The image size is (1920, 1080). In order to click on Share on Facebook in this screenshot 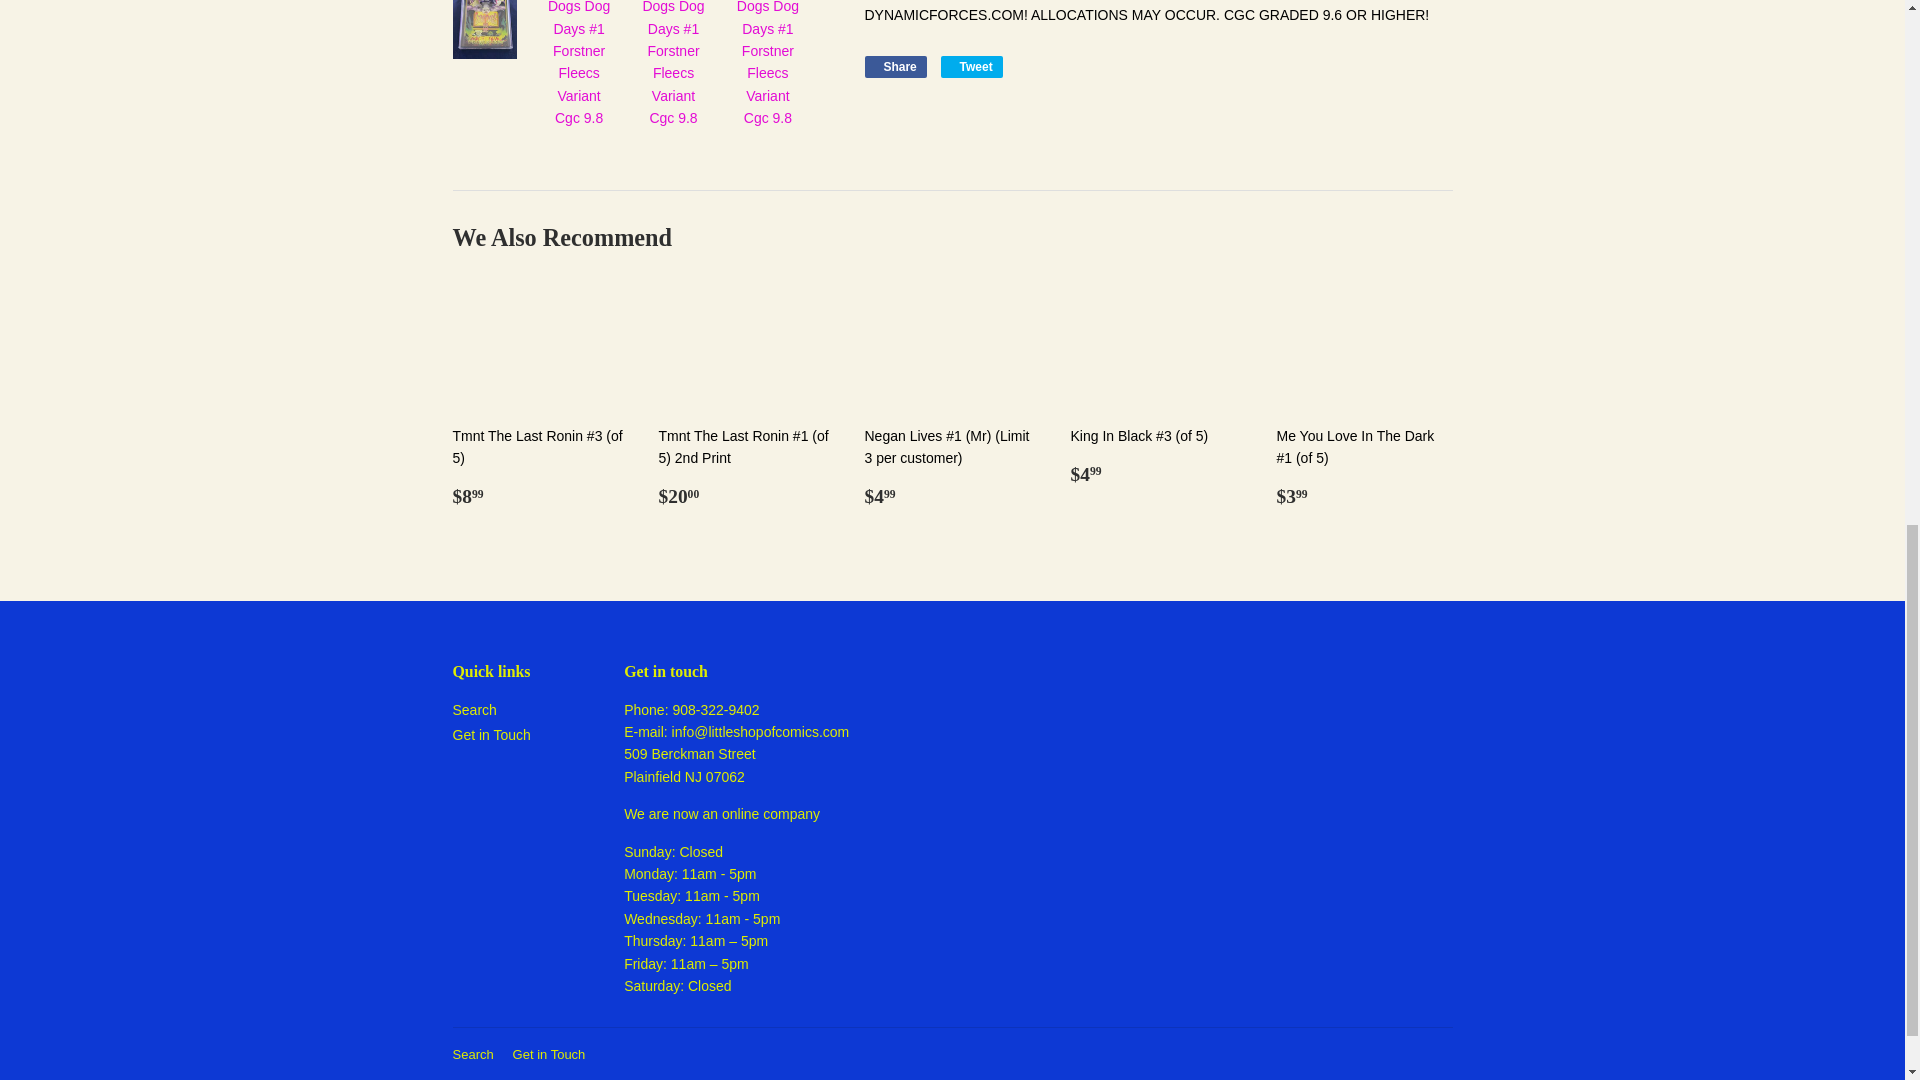, I will do `click(894, 66)`.